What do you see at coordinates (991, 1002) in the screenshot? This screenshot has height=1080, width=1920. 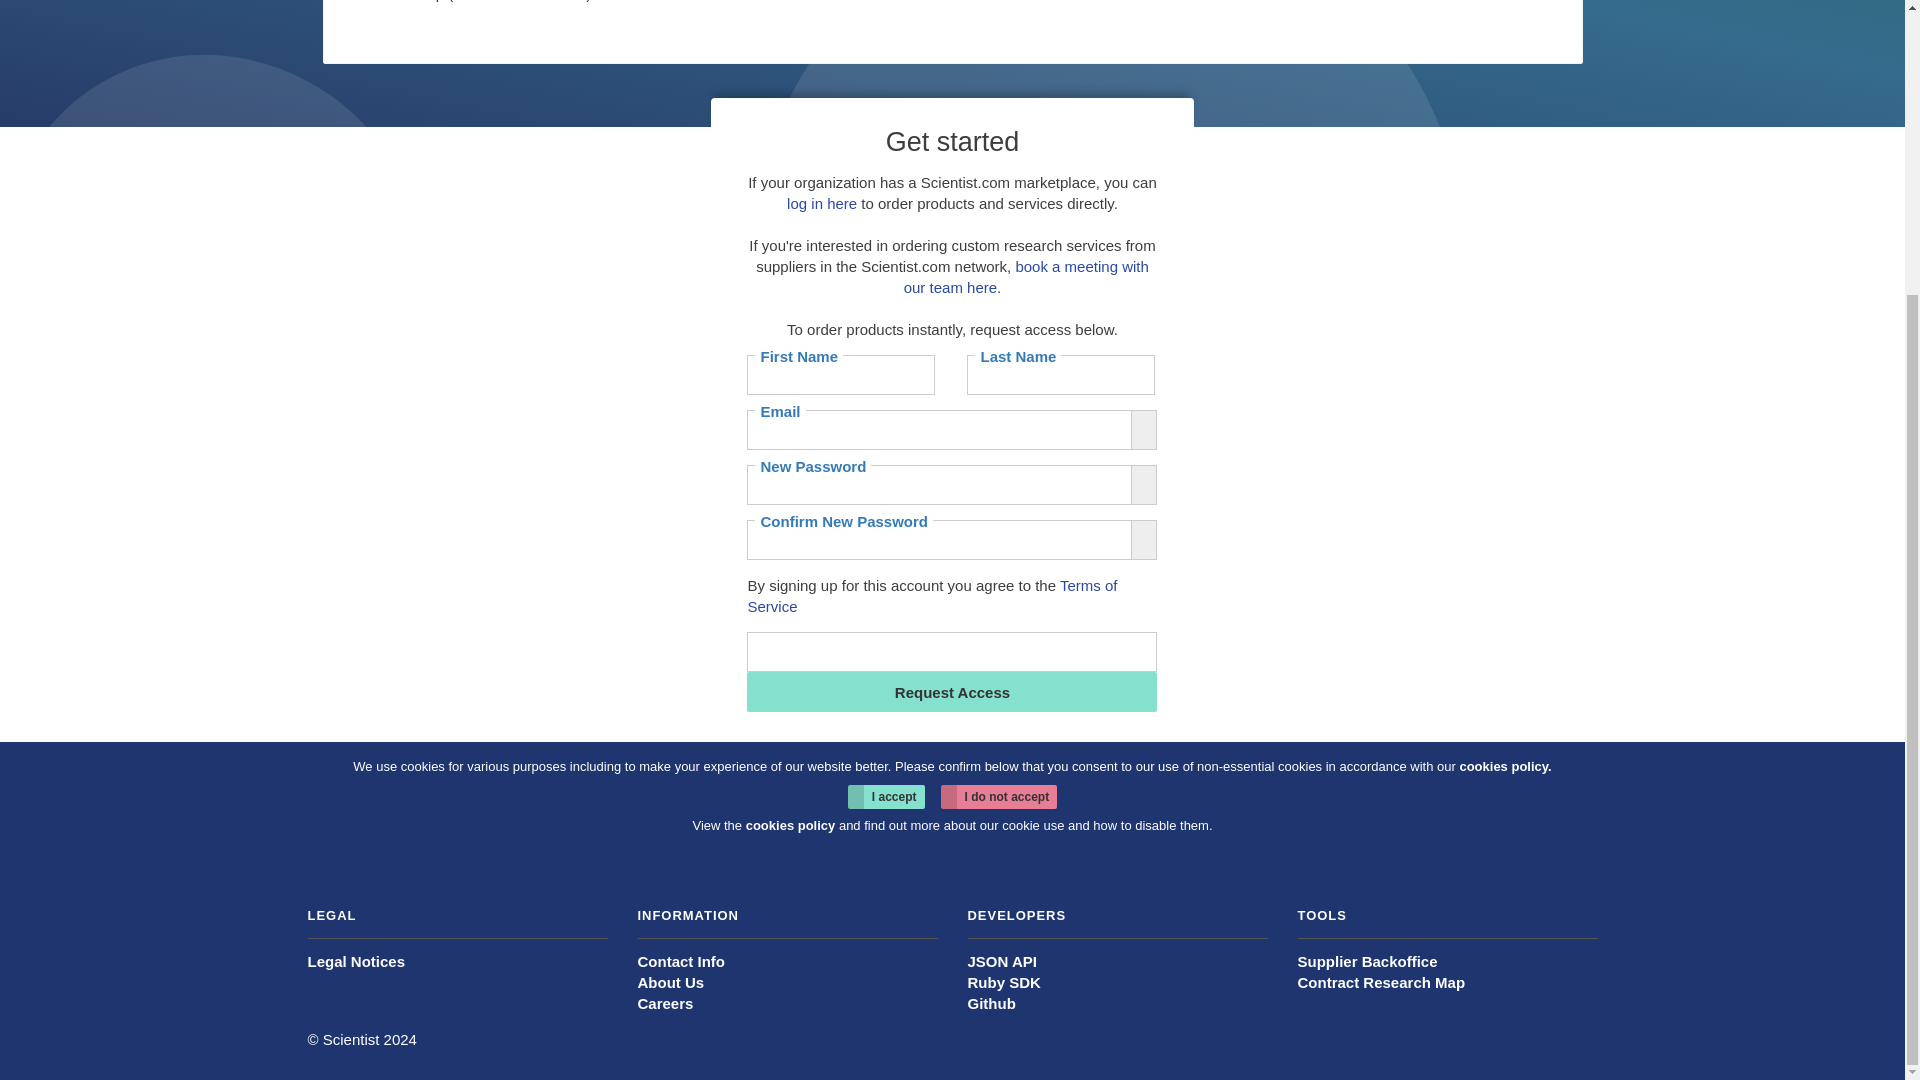 I see `Github` at bounding box center [991, 1002].